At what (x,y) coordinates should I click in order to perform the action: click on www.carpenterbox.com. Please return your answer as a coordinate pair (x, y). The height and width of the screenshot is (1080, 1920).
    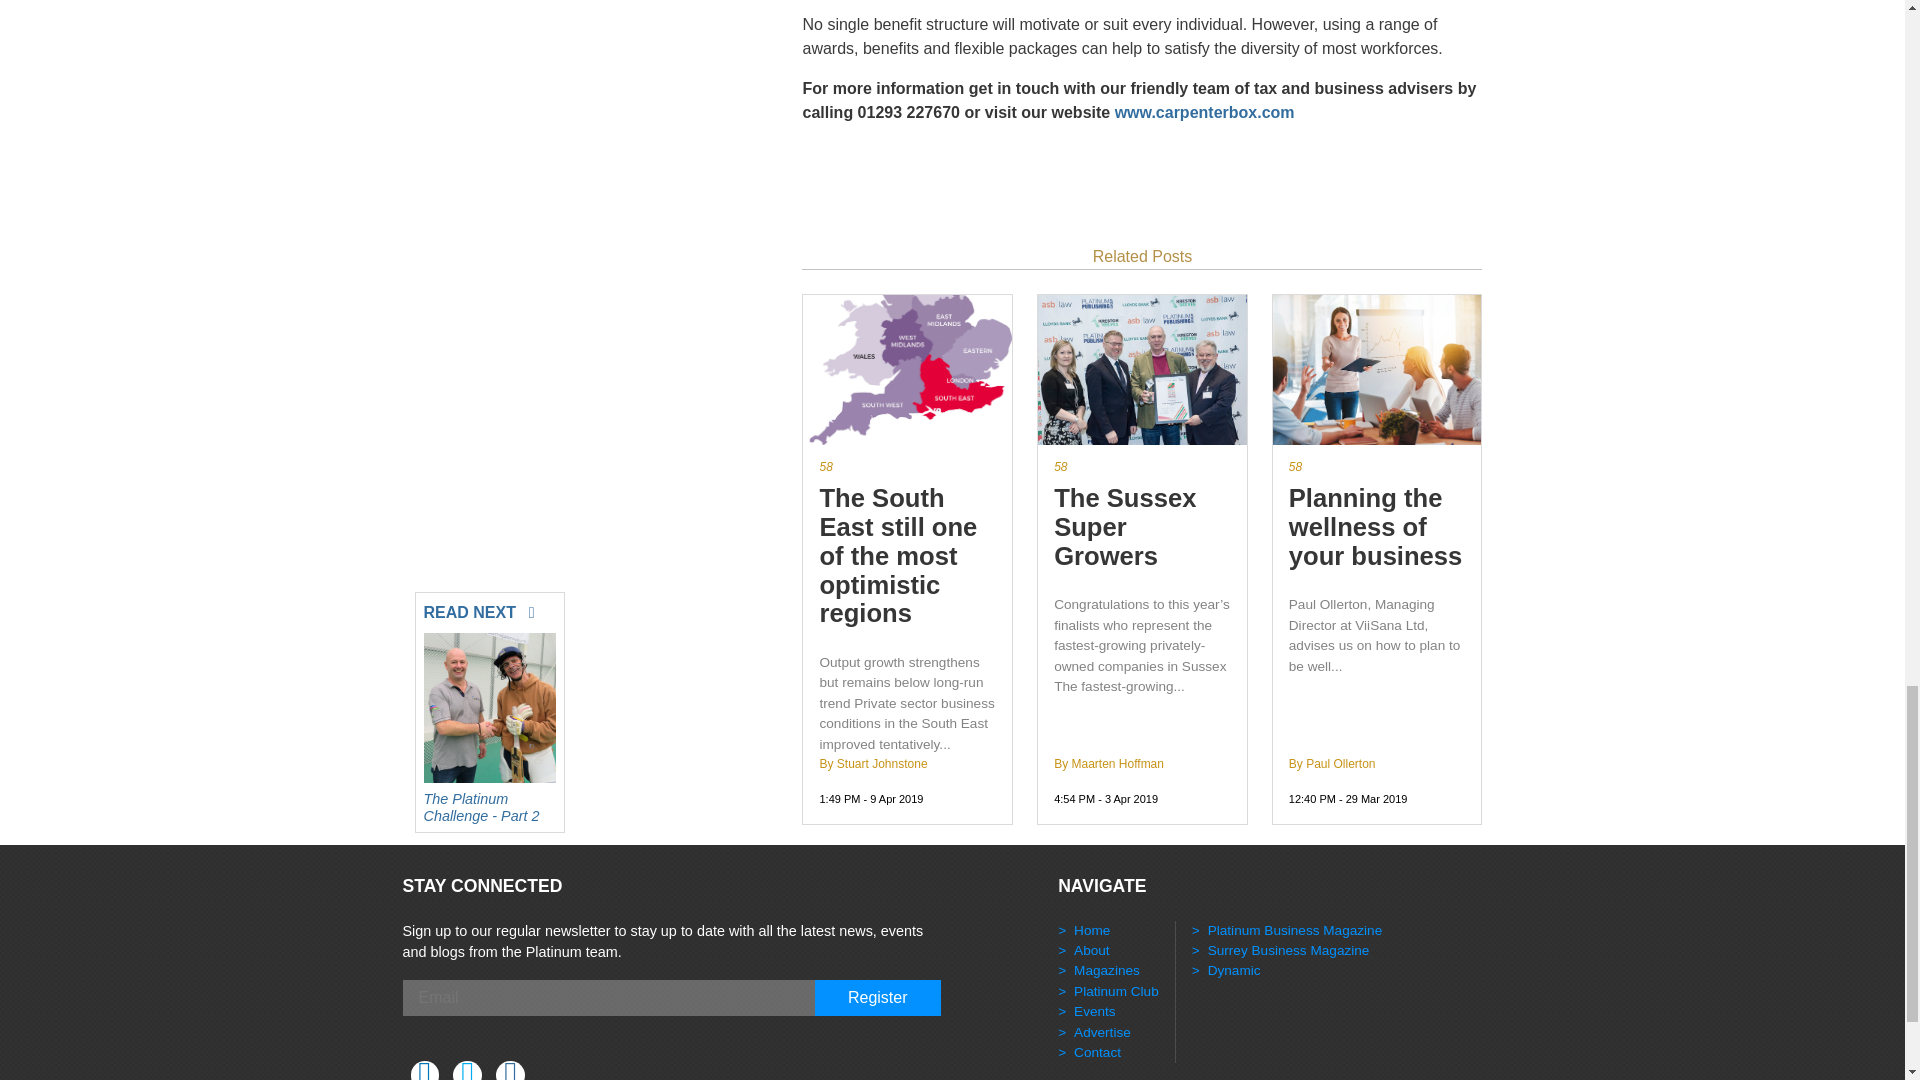
    Looking at the image, I should click on (1204, 112).